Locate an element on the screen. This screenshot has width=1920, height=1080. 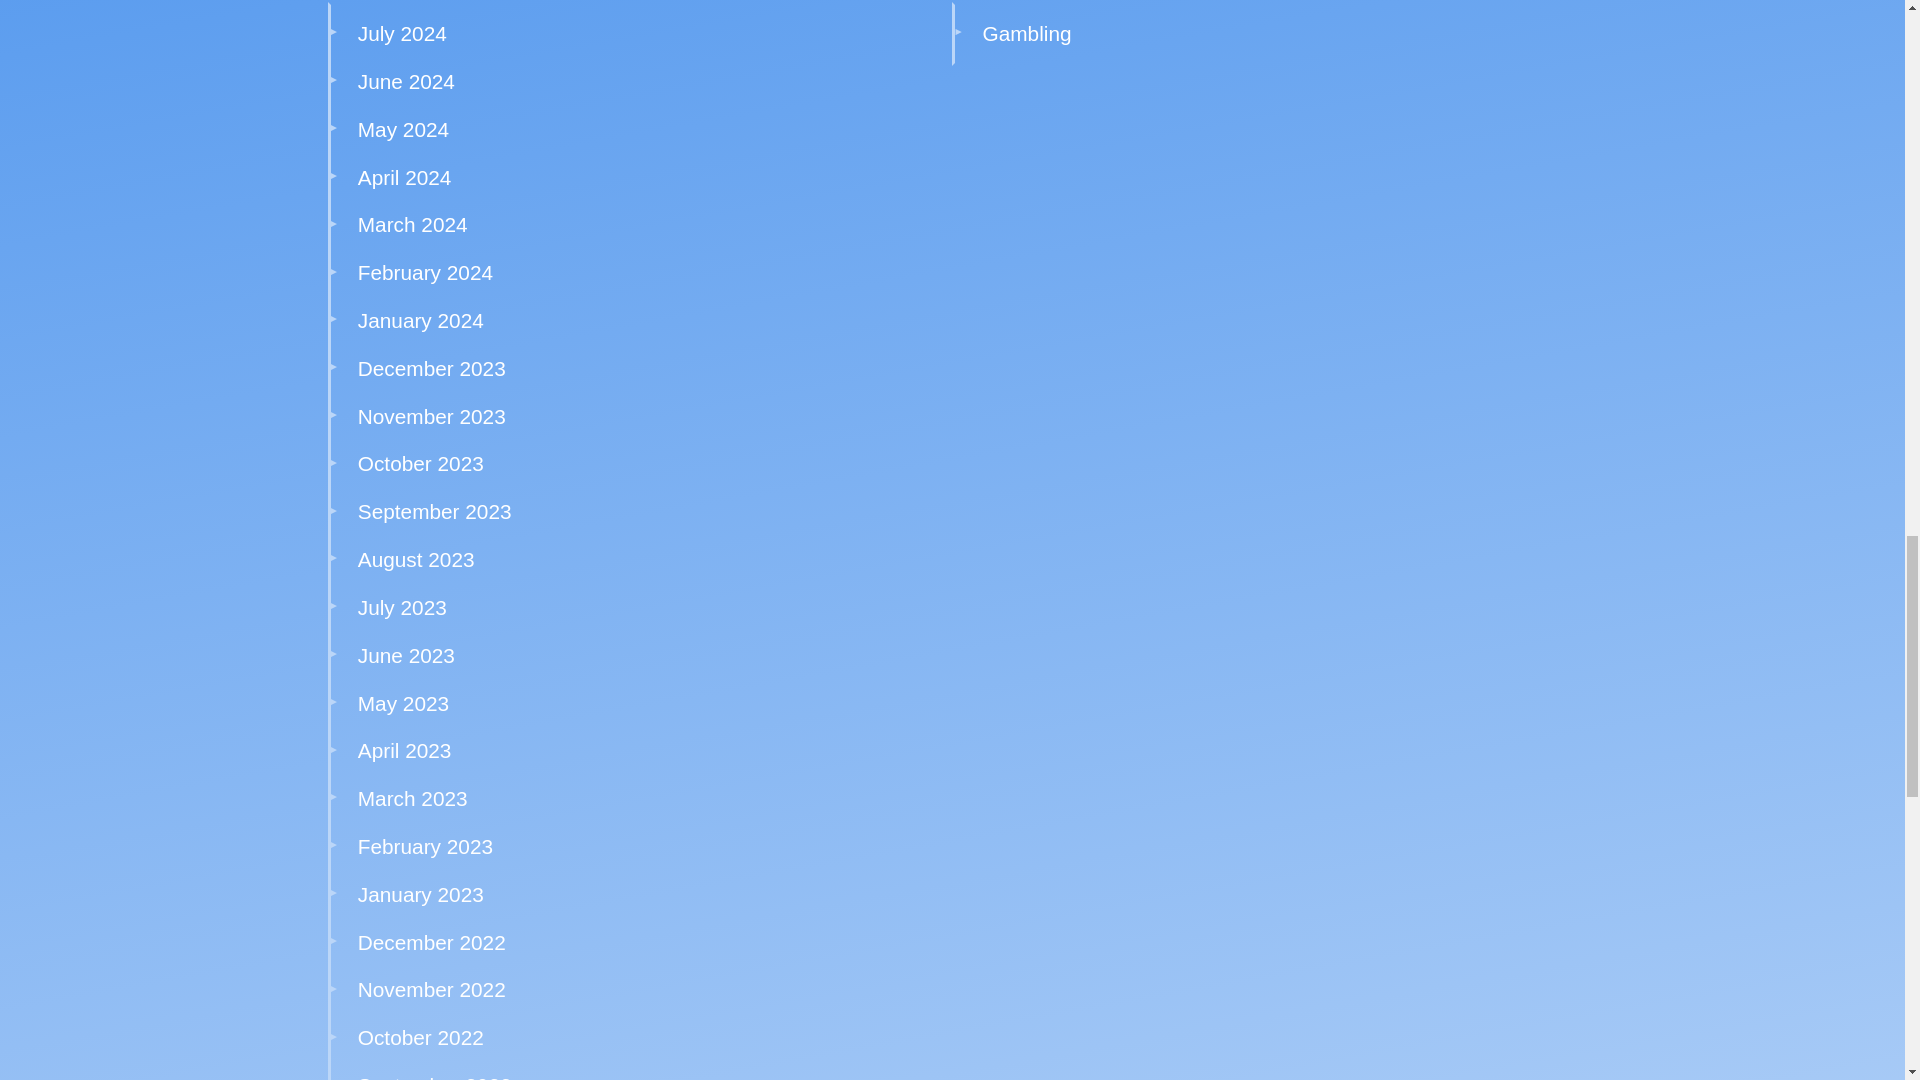
November 2022 is located at coordinates (432, 990).